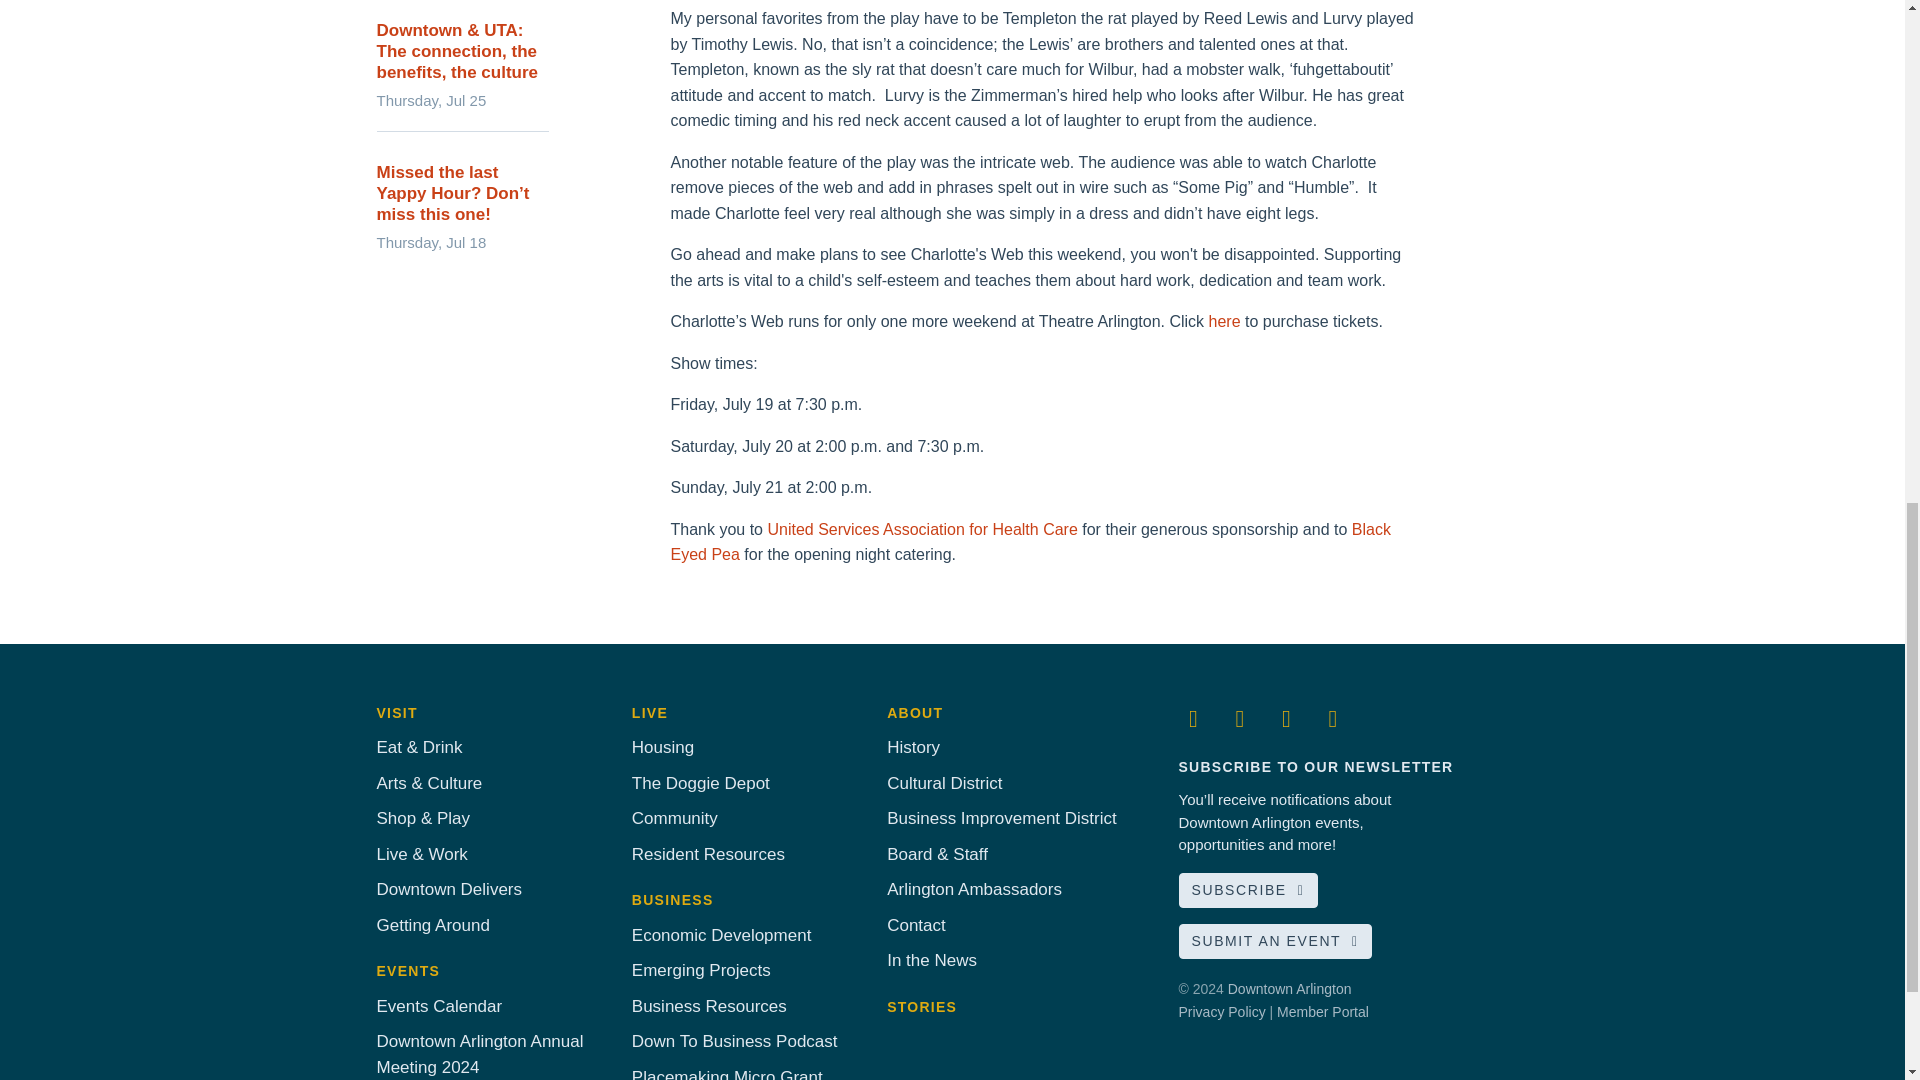  What do you see at coordinates (1030, 540) in the screenshot?
I see `The Black Eyed Pea ` at bounding box center [1030, 540].